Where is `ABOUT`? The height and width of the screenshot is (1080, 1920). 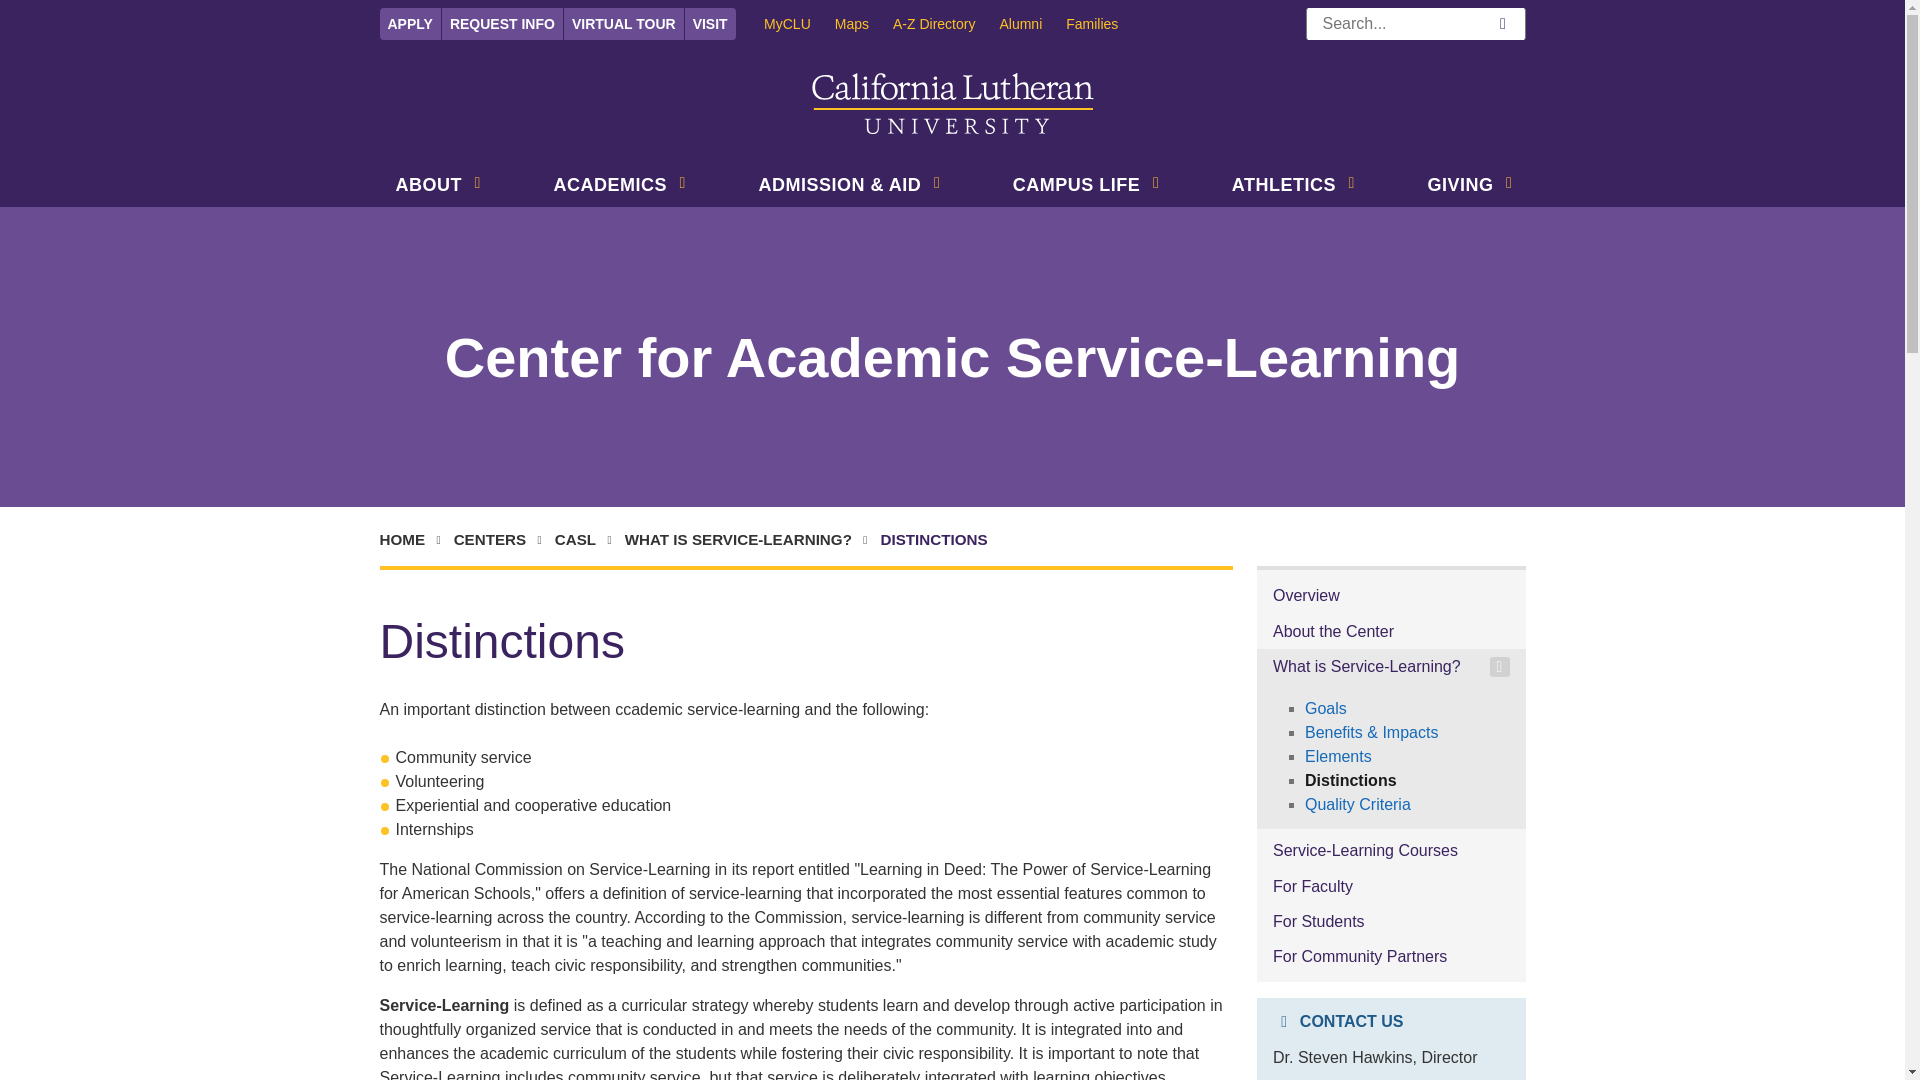
ABOUT is located at coordinates (425, 187).